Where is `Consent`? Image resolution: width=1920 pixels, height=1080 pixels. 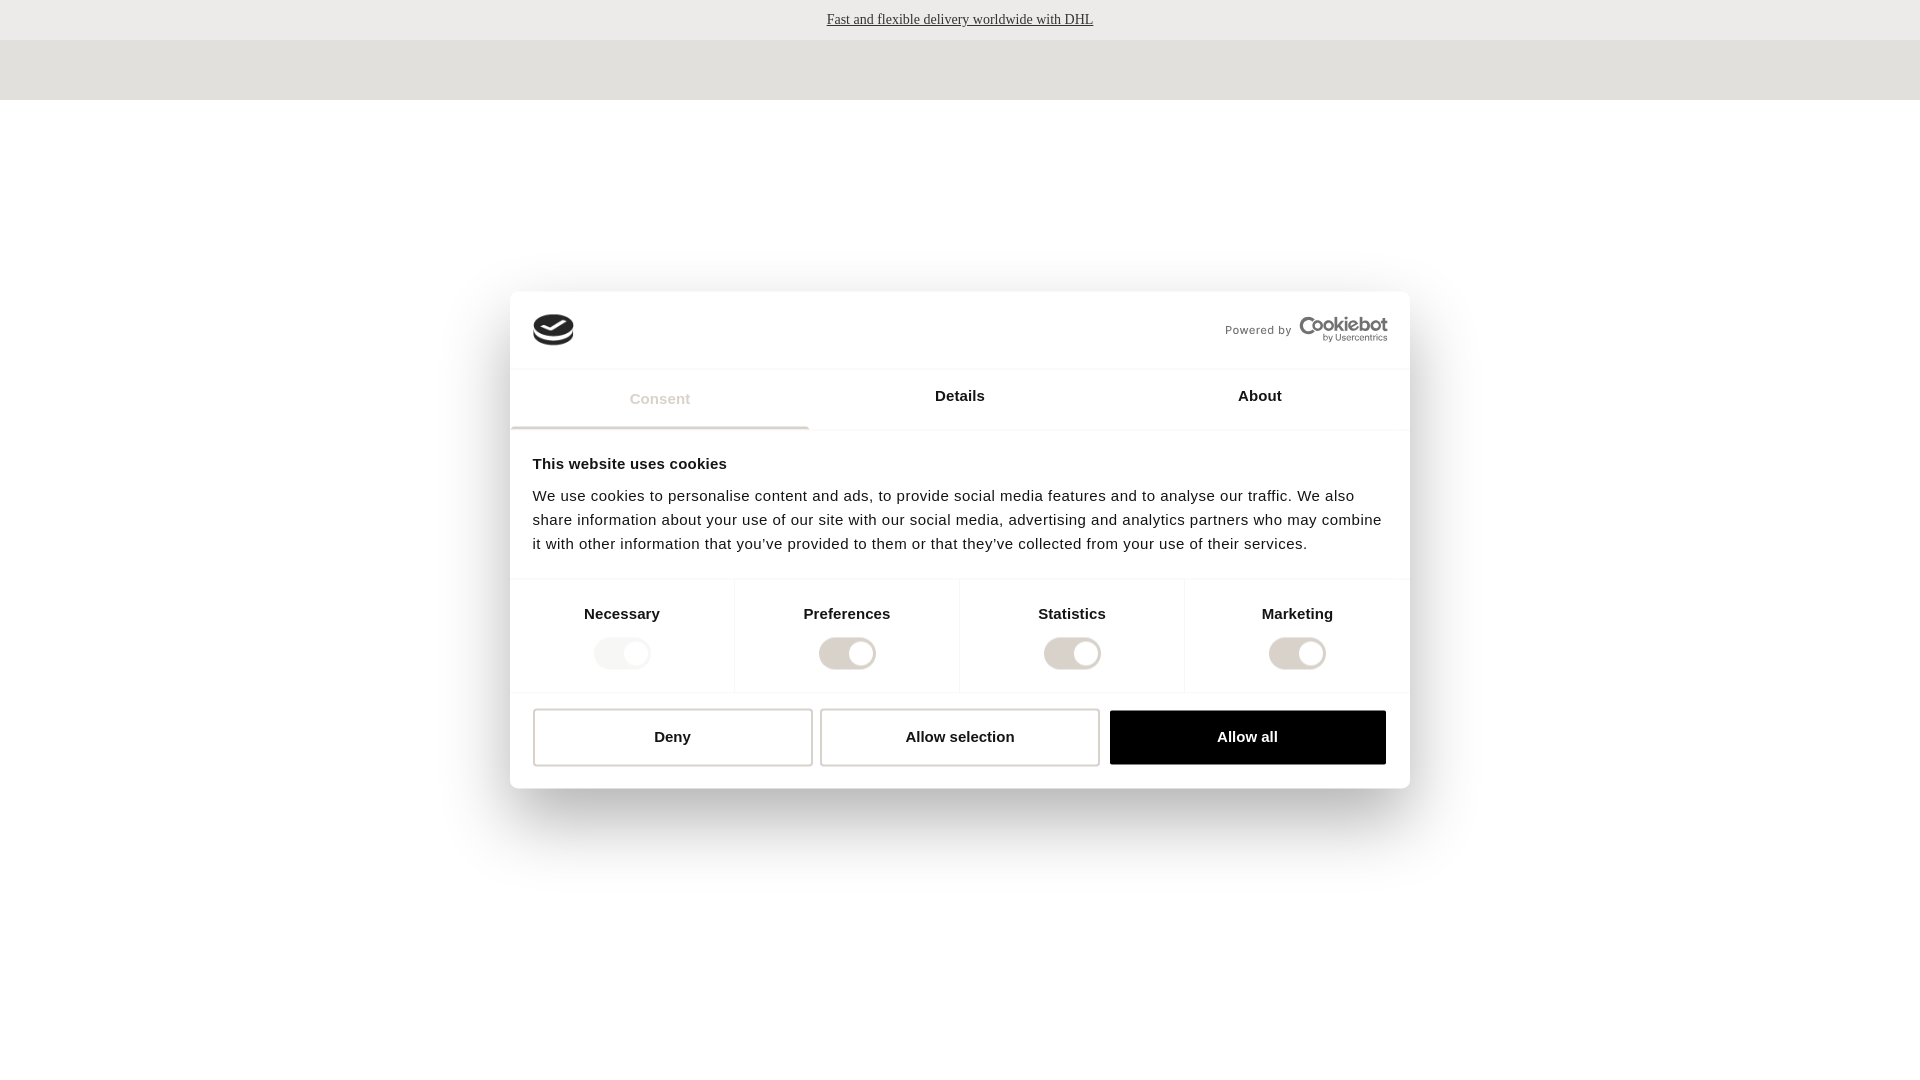
Consent is located at coordinates (660, 398).